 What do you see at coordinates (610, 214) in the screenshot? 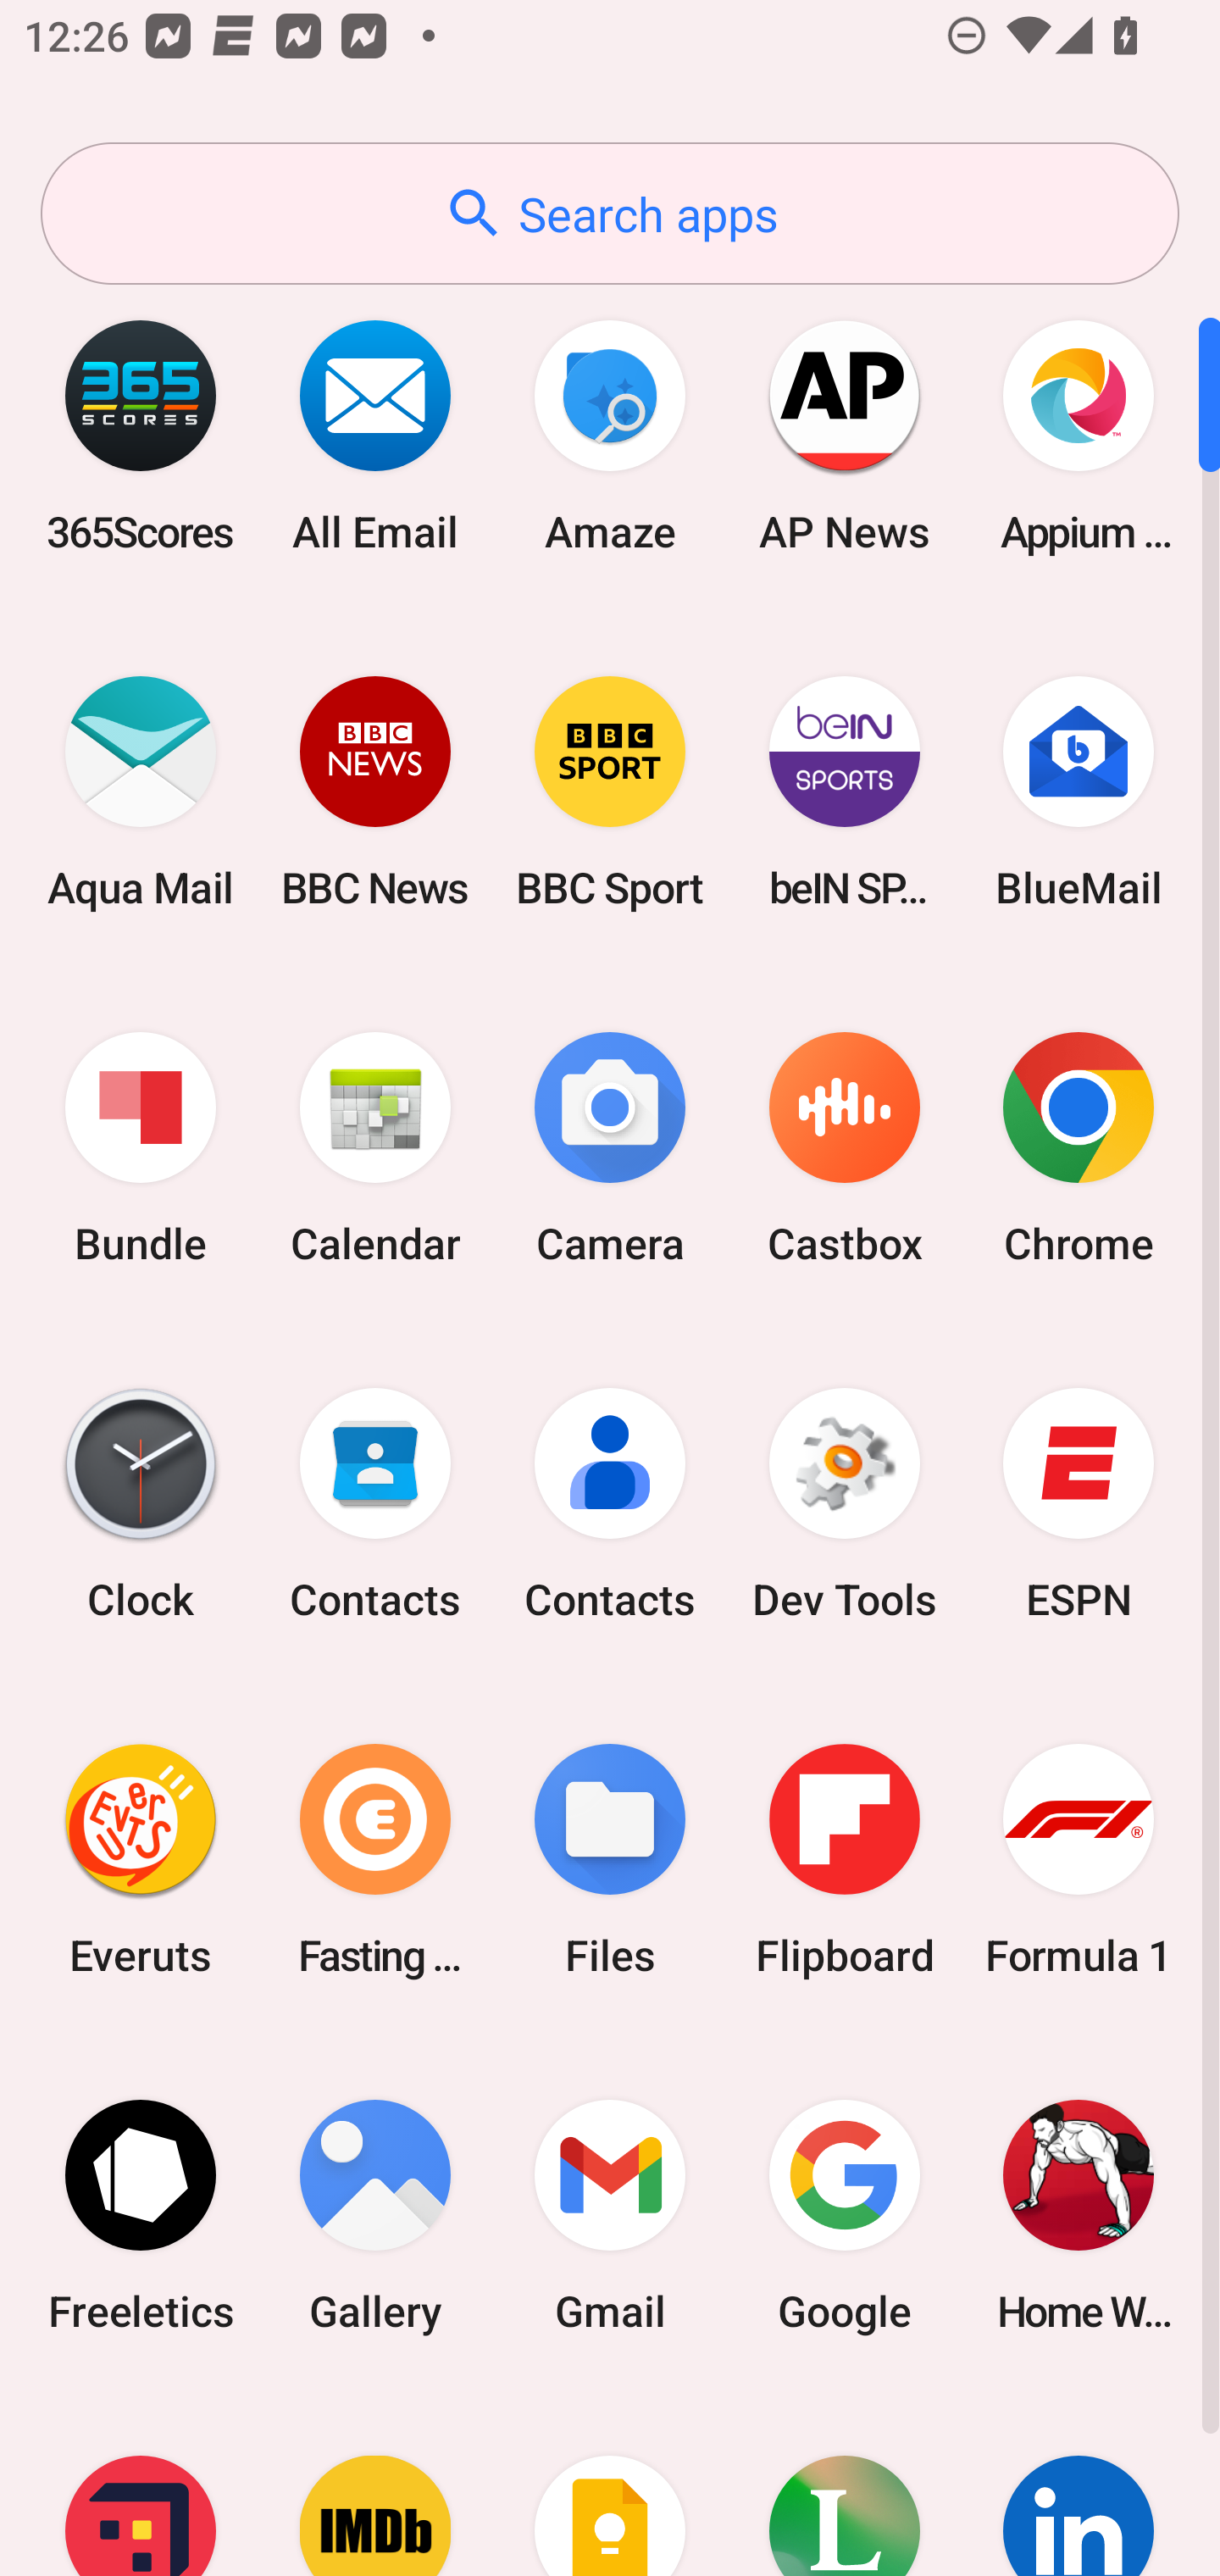
I see `  Search apps` at bounding box center [610, 214].